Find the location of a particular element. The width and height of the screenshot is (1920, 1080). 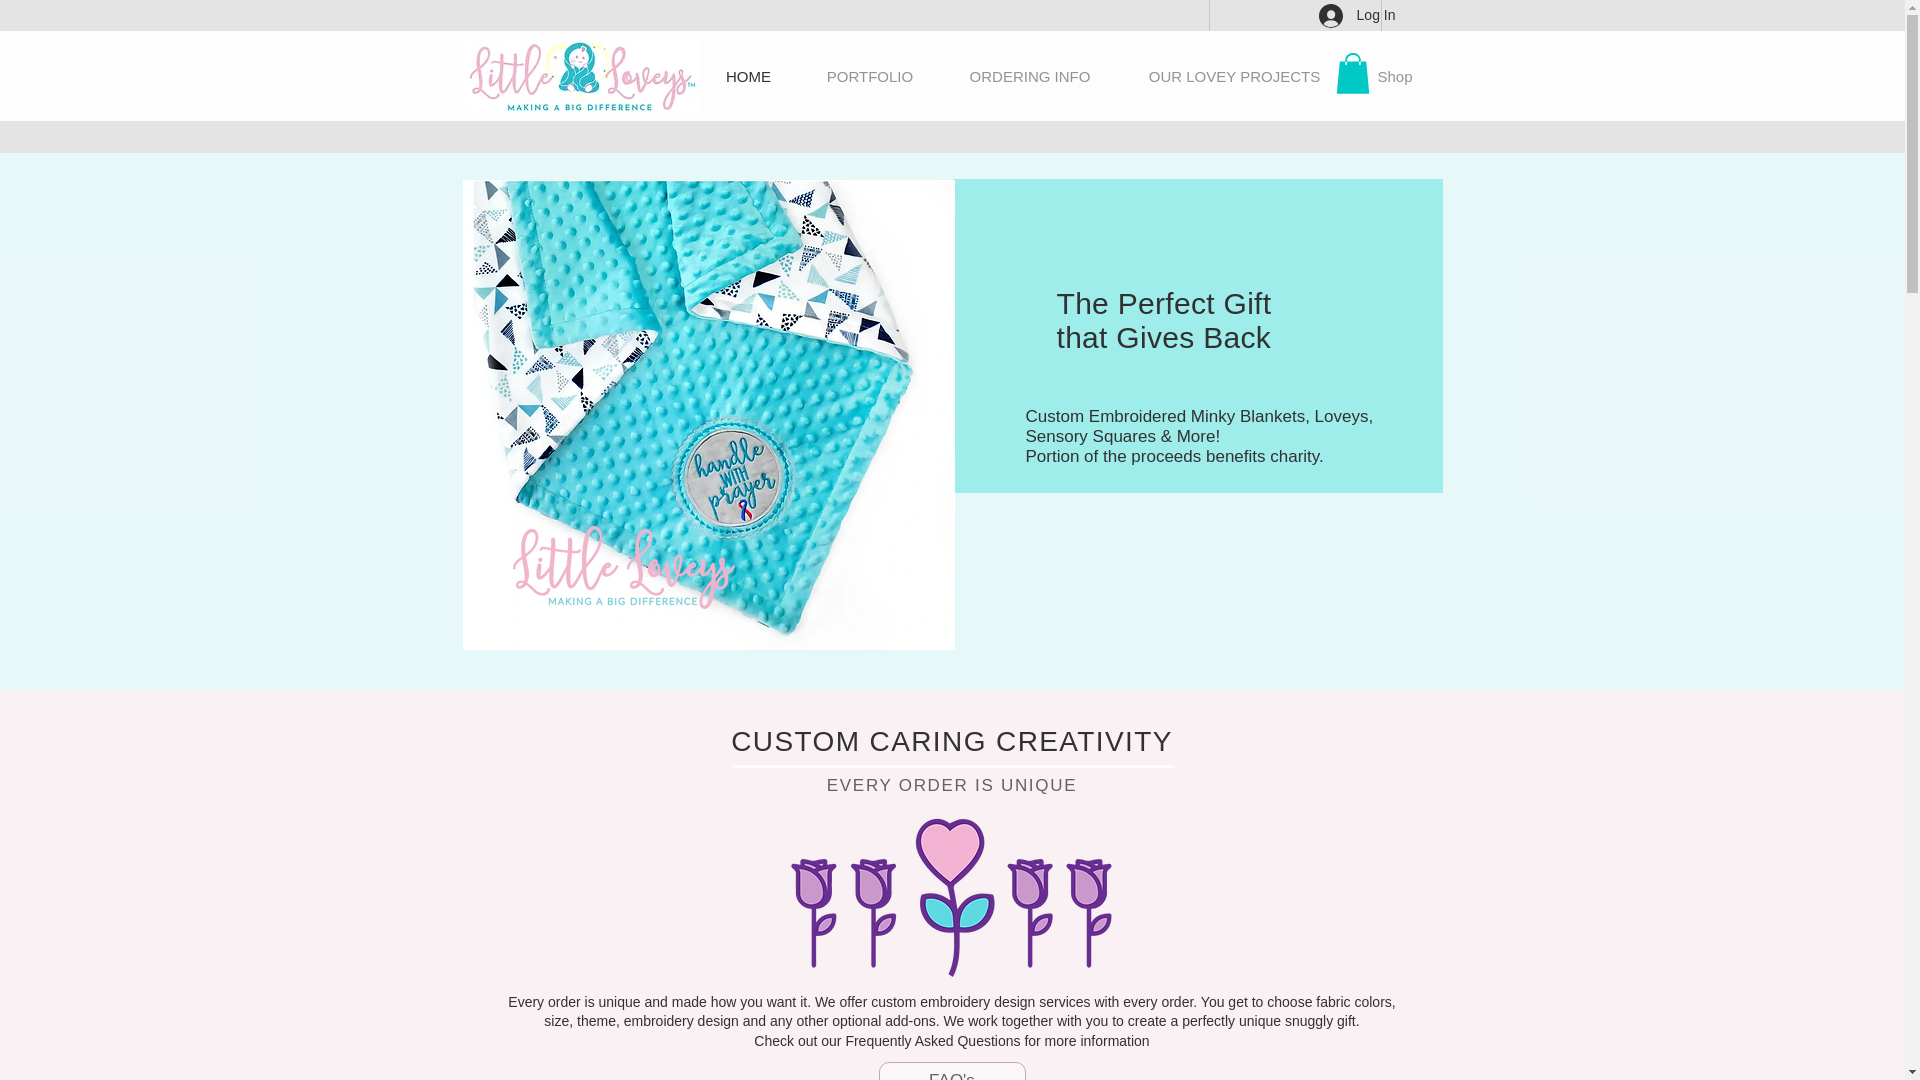

Shop is located at coordinates (1394, 76).